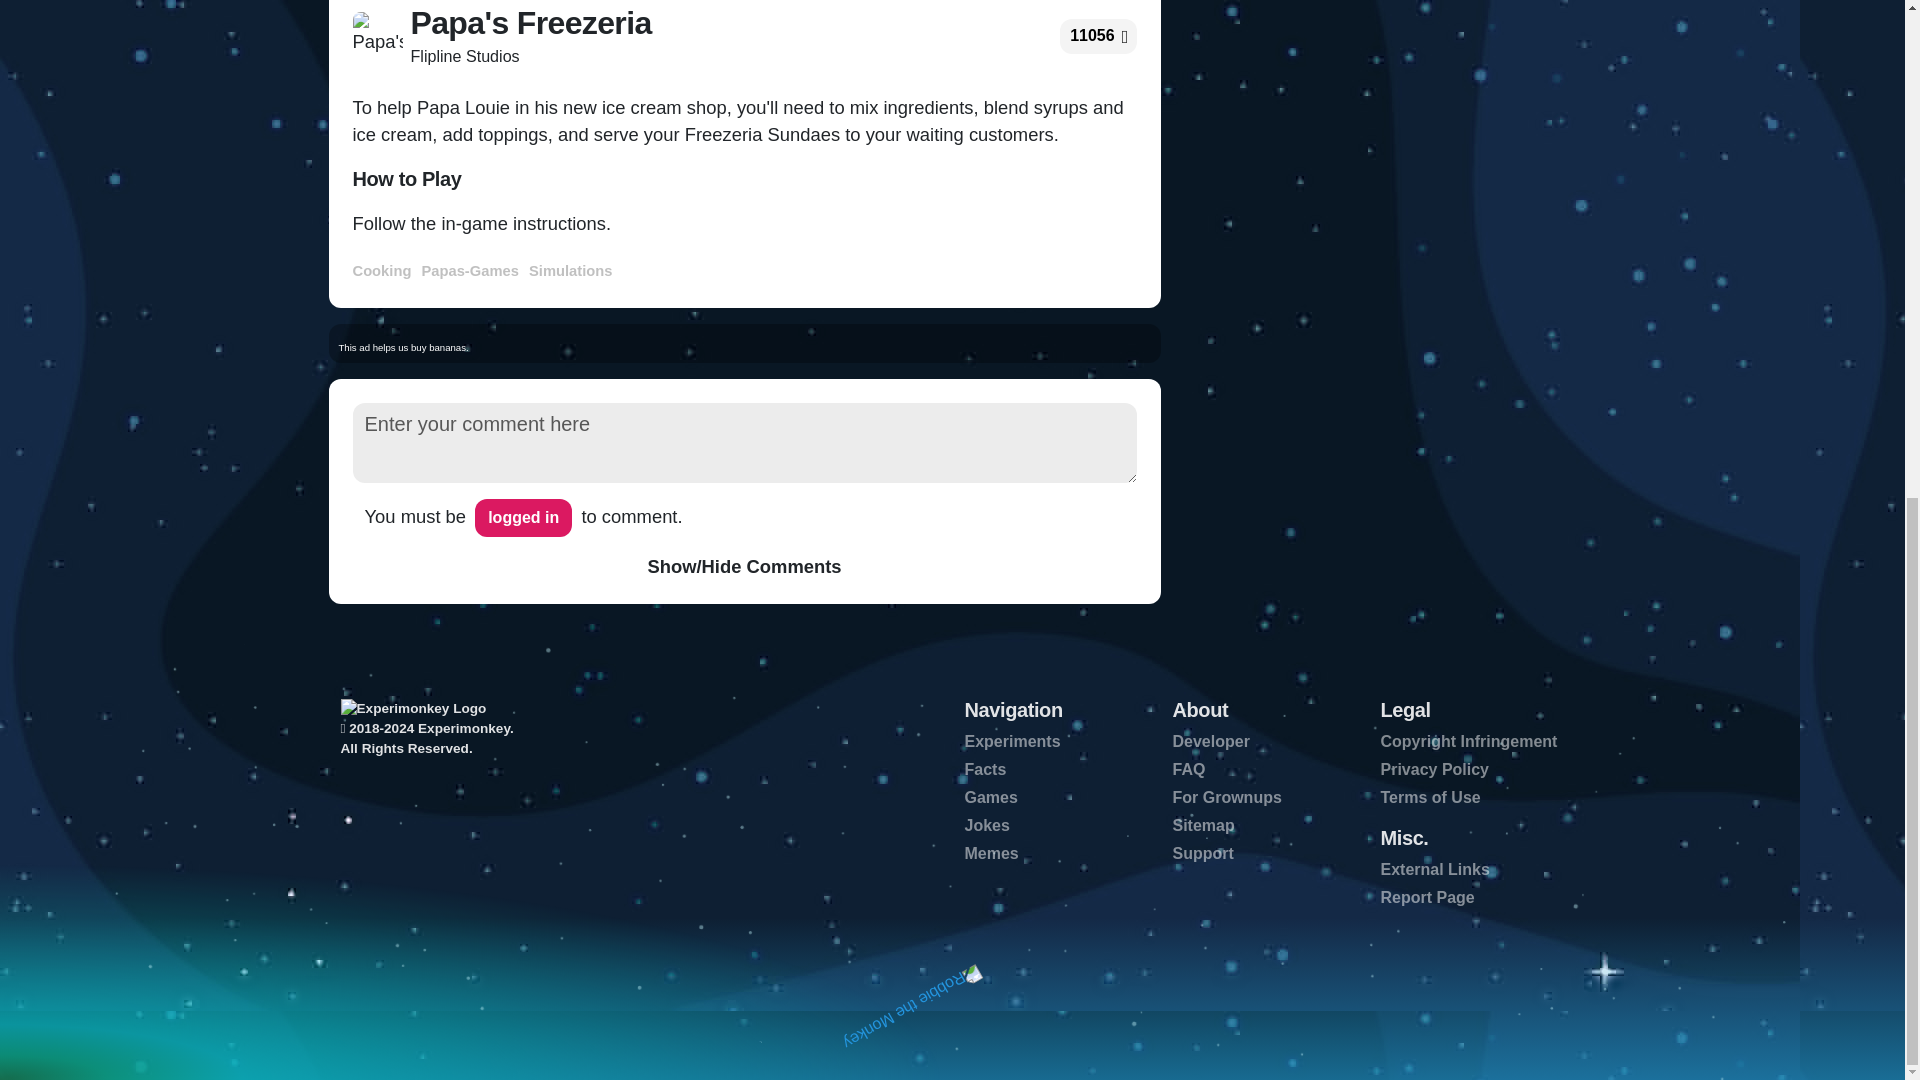 The width and height of the screenshot is (1920, 1080). Describe the element at coordinates (910, 1005) in the screenshot. I see `Back to Top of Page` at that location.